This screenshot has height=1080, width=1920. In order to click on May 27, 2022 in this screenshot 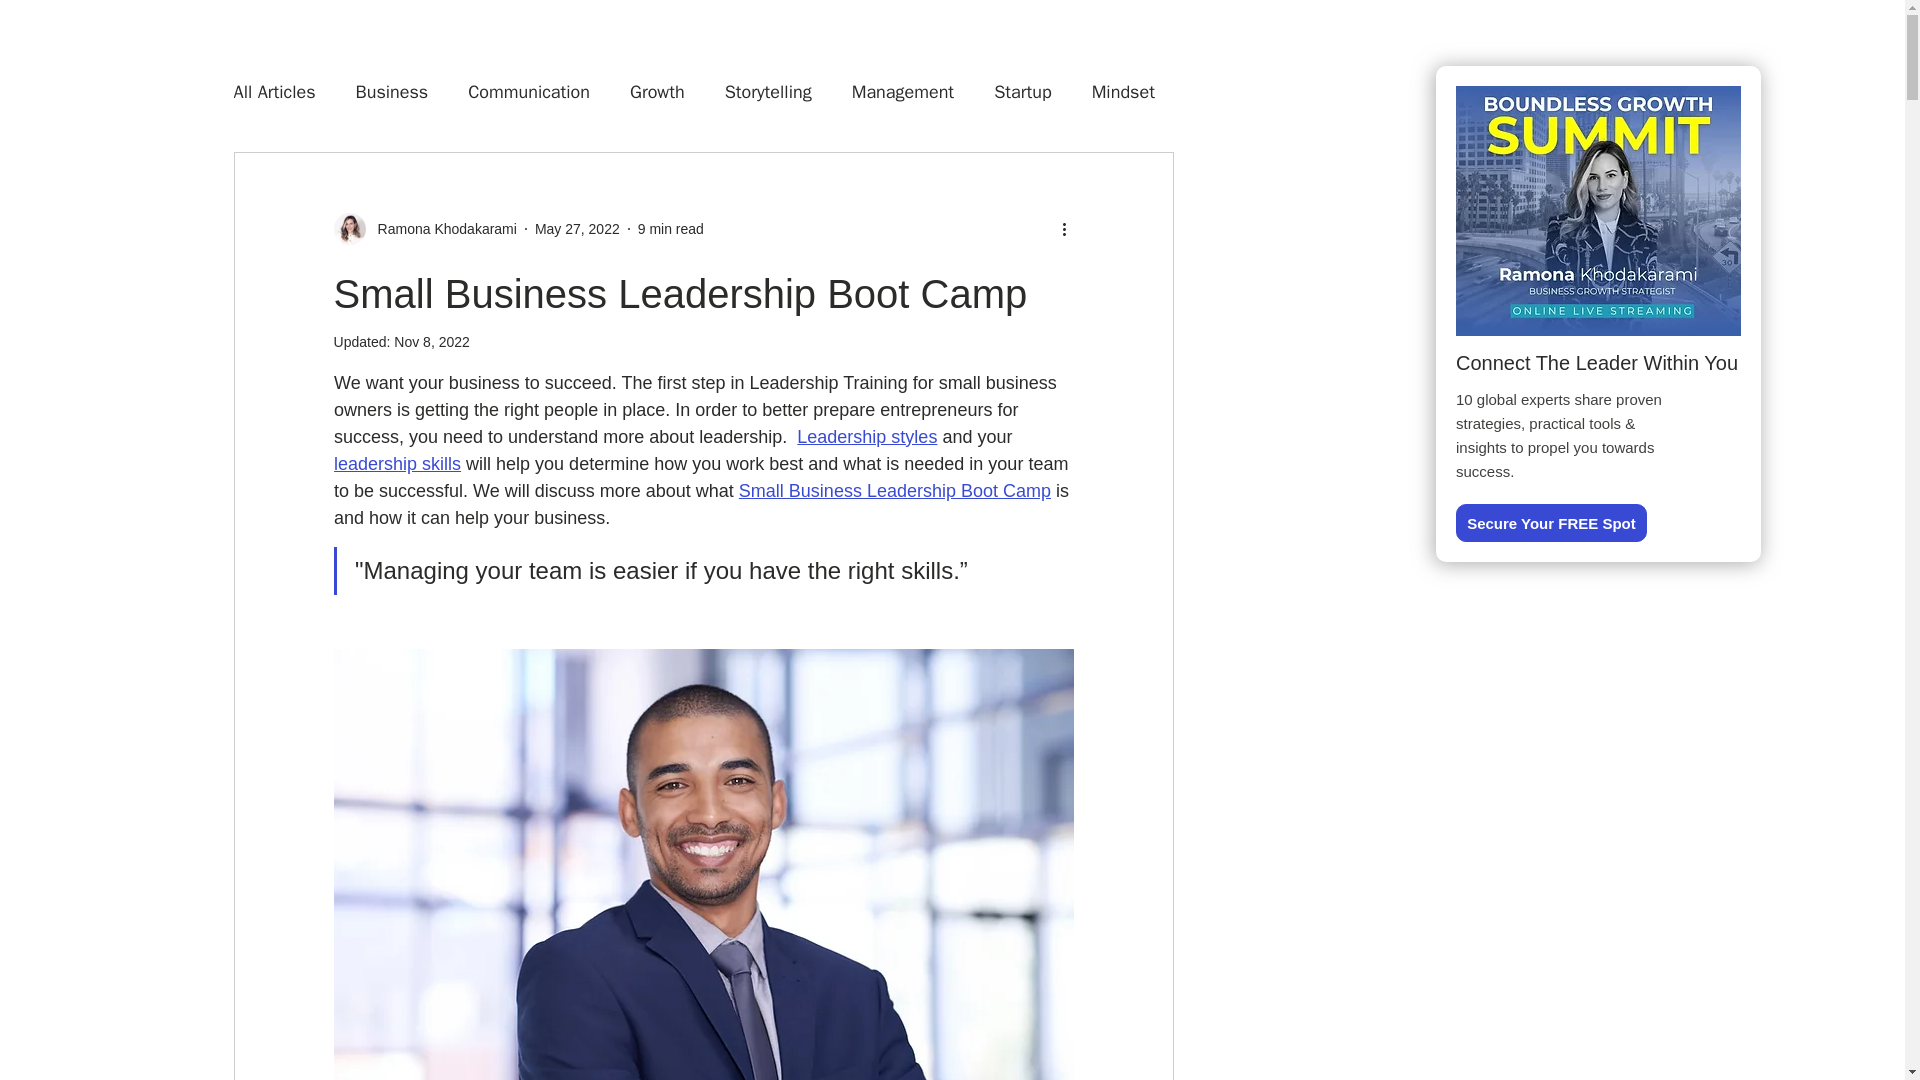, I will do `click(578, 228)`.